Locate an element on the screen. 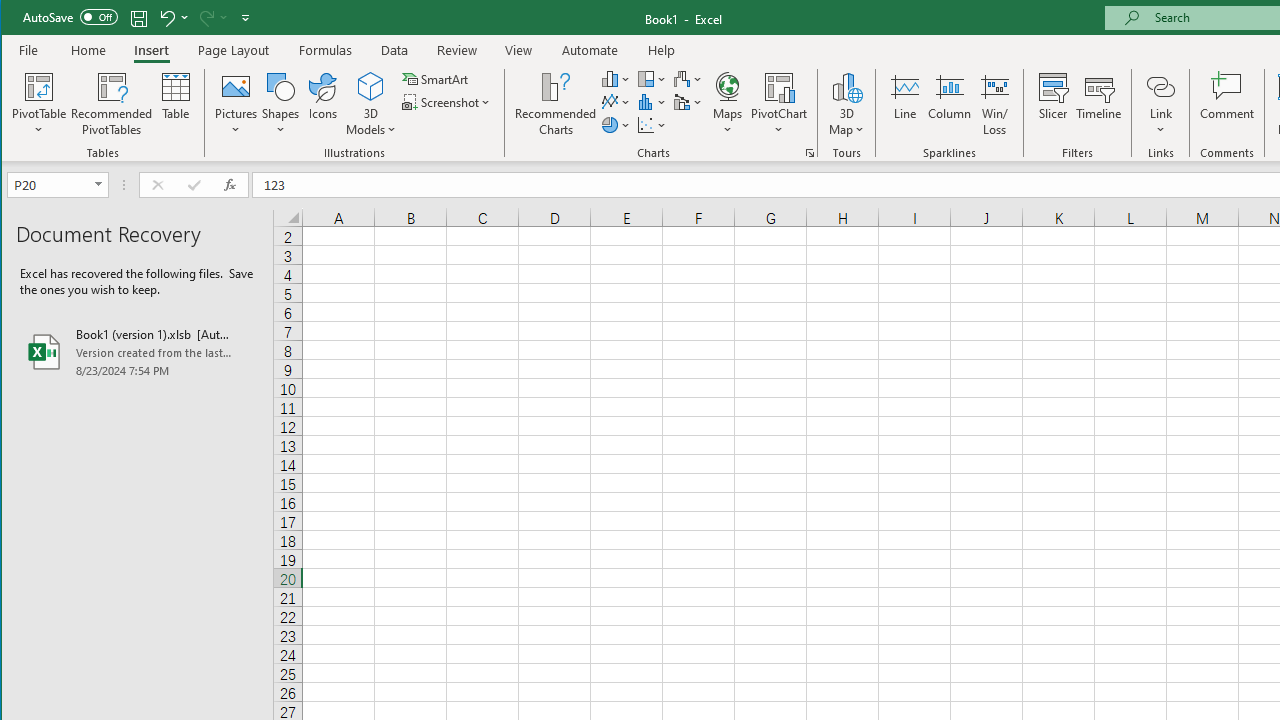 This screenshot has height=720, width=1280. SmartArt... is located at coordinates (436, 78).